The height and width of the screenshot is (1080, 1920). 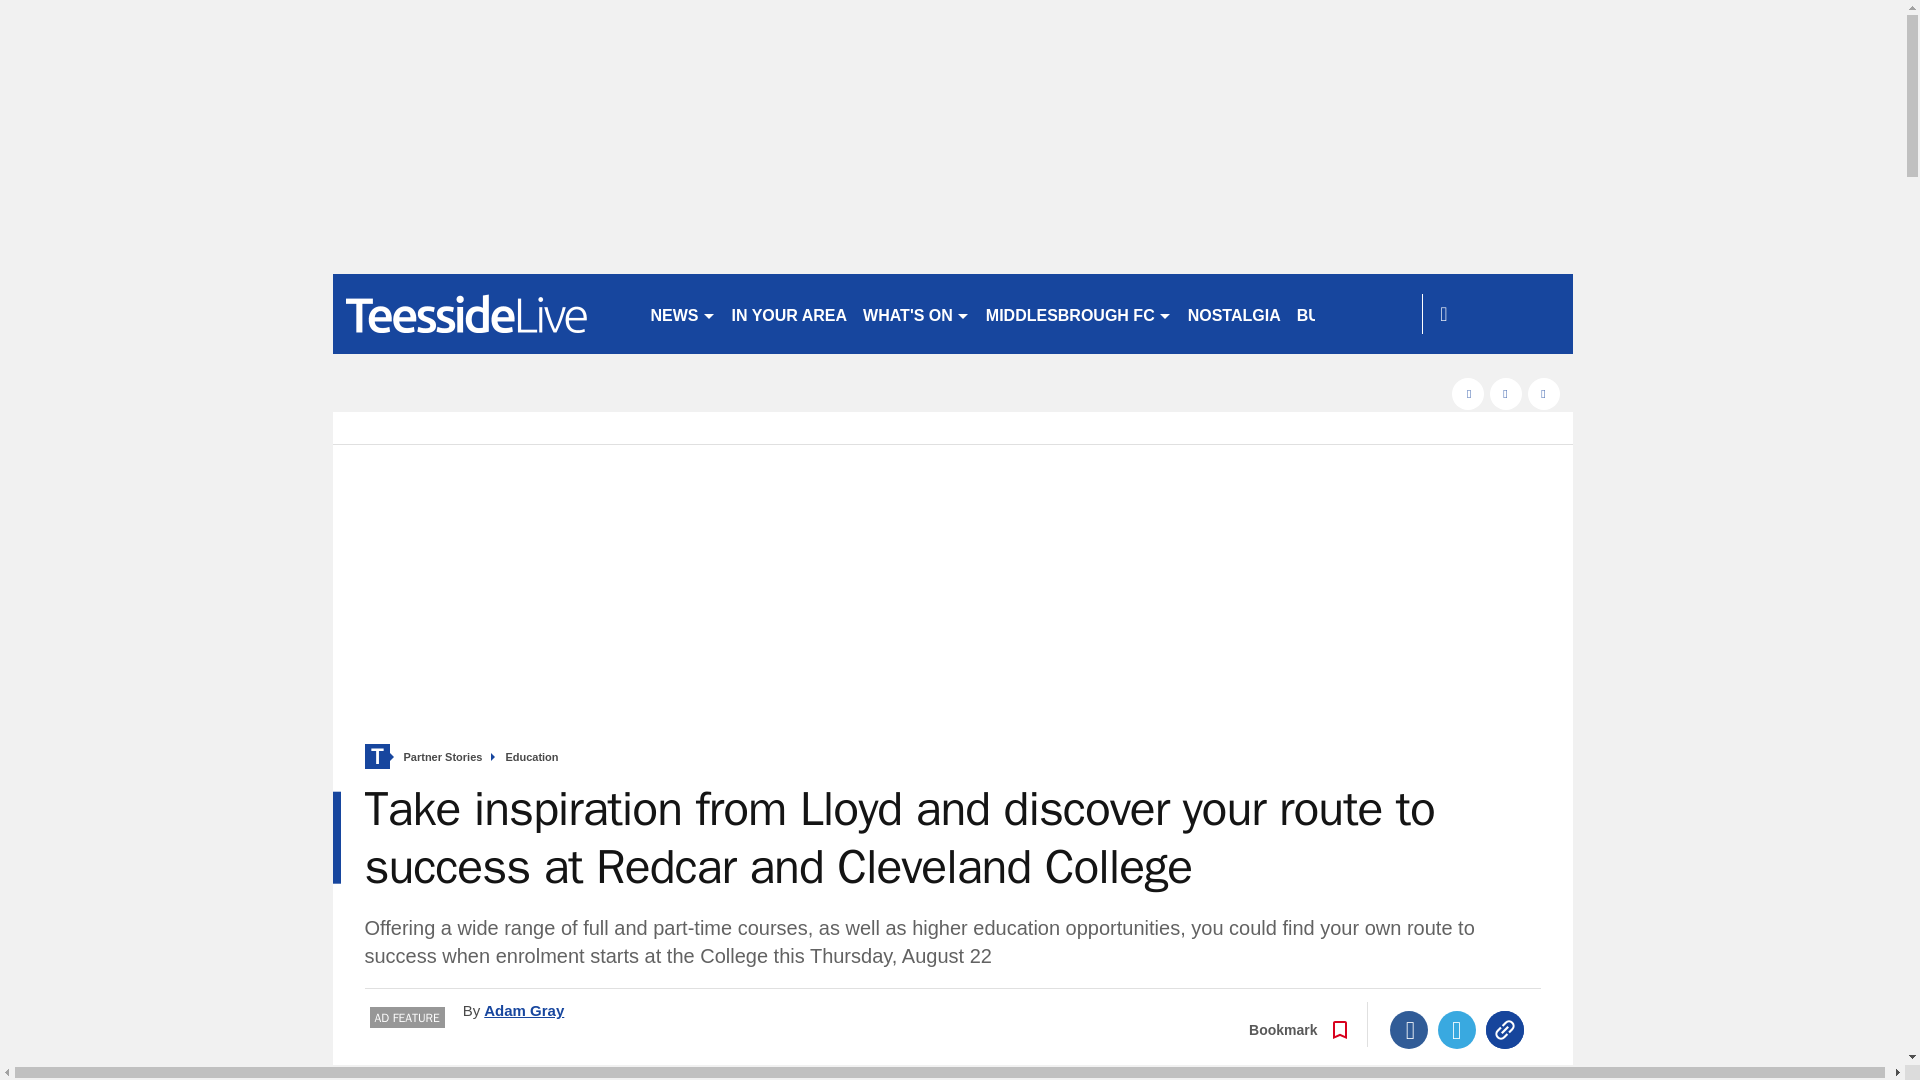 What do you see at coordinates (682, 314) in the screenshot?
I see `NEWS` at bounding box center [682, 314].